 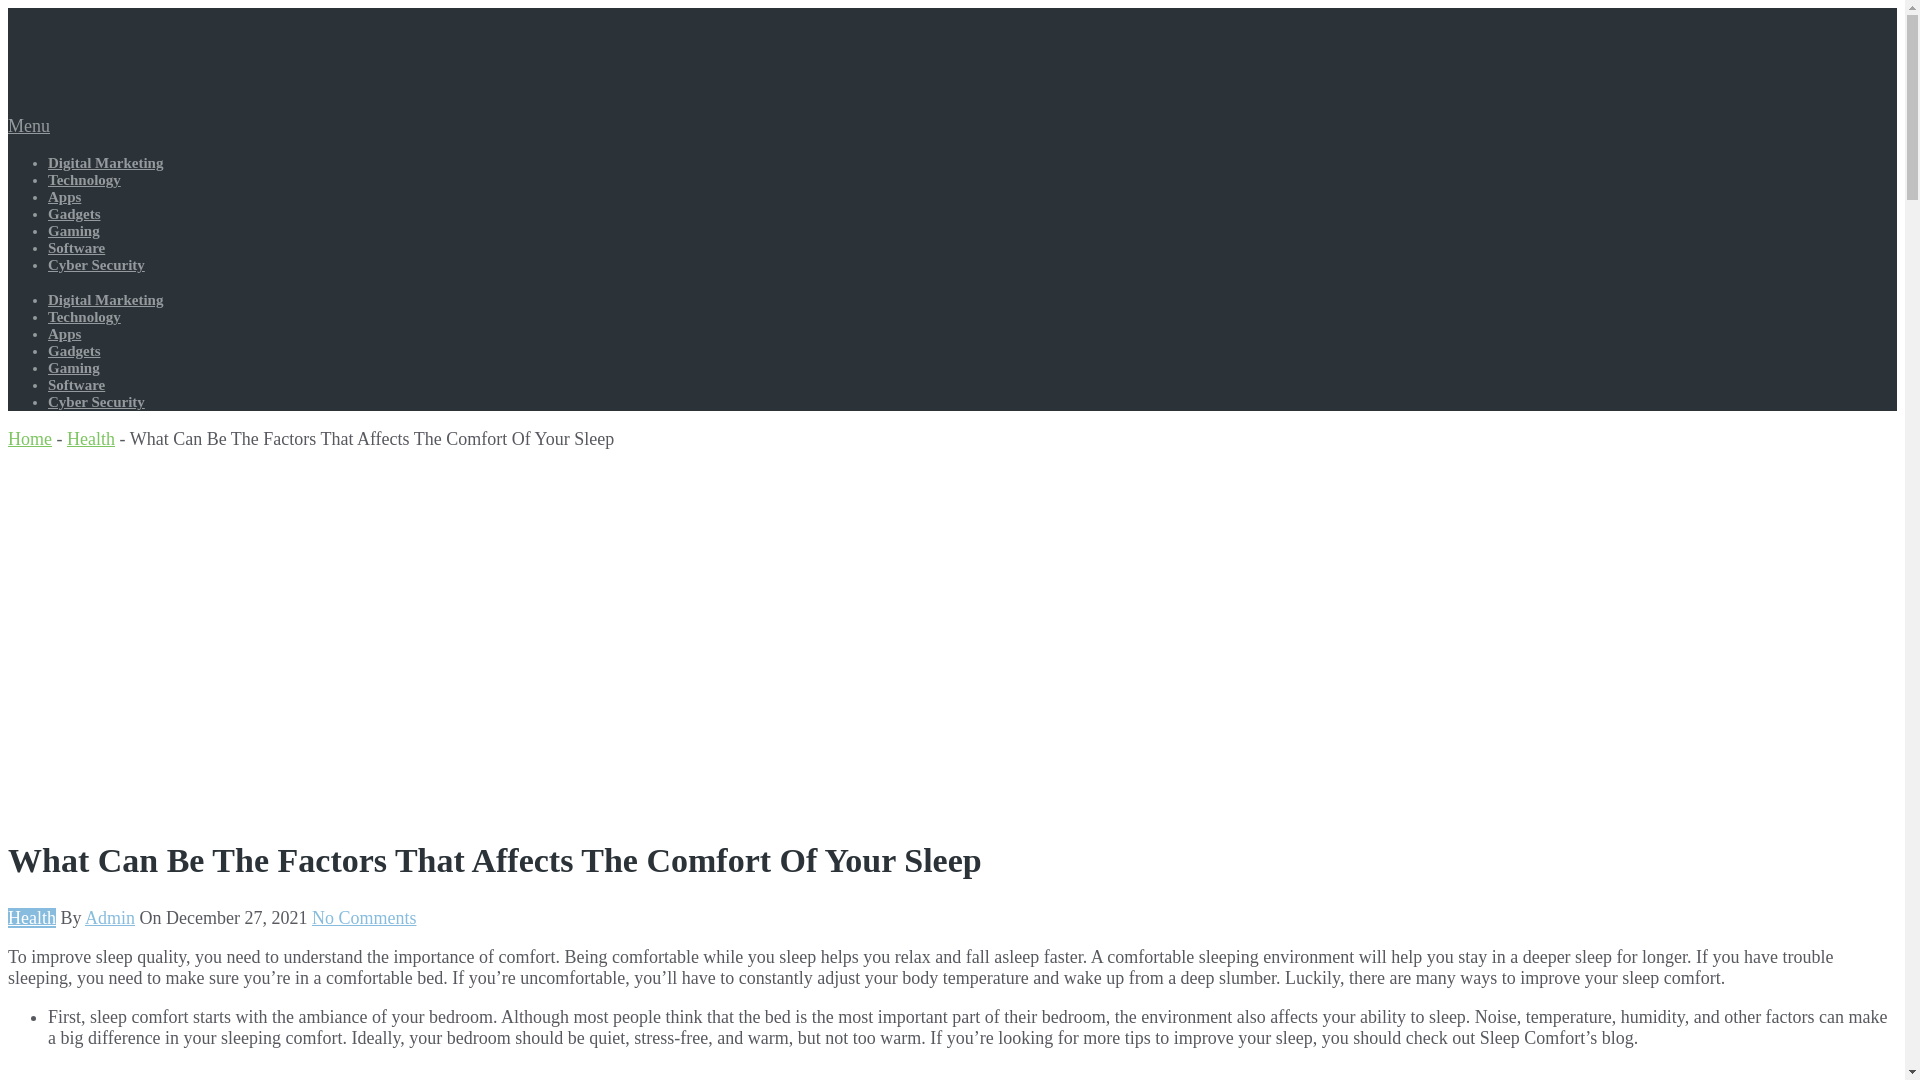 I want to click on Gaming, so click(x=74, y=367).